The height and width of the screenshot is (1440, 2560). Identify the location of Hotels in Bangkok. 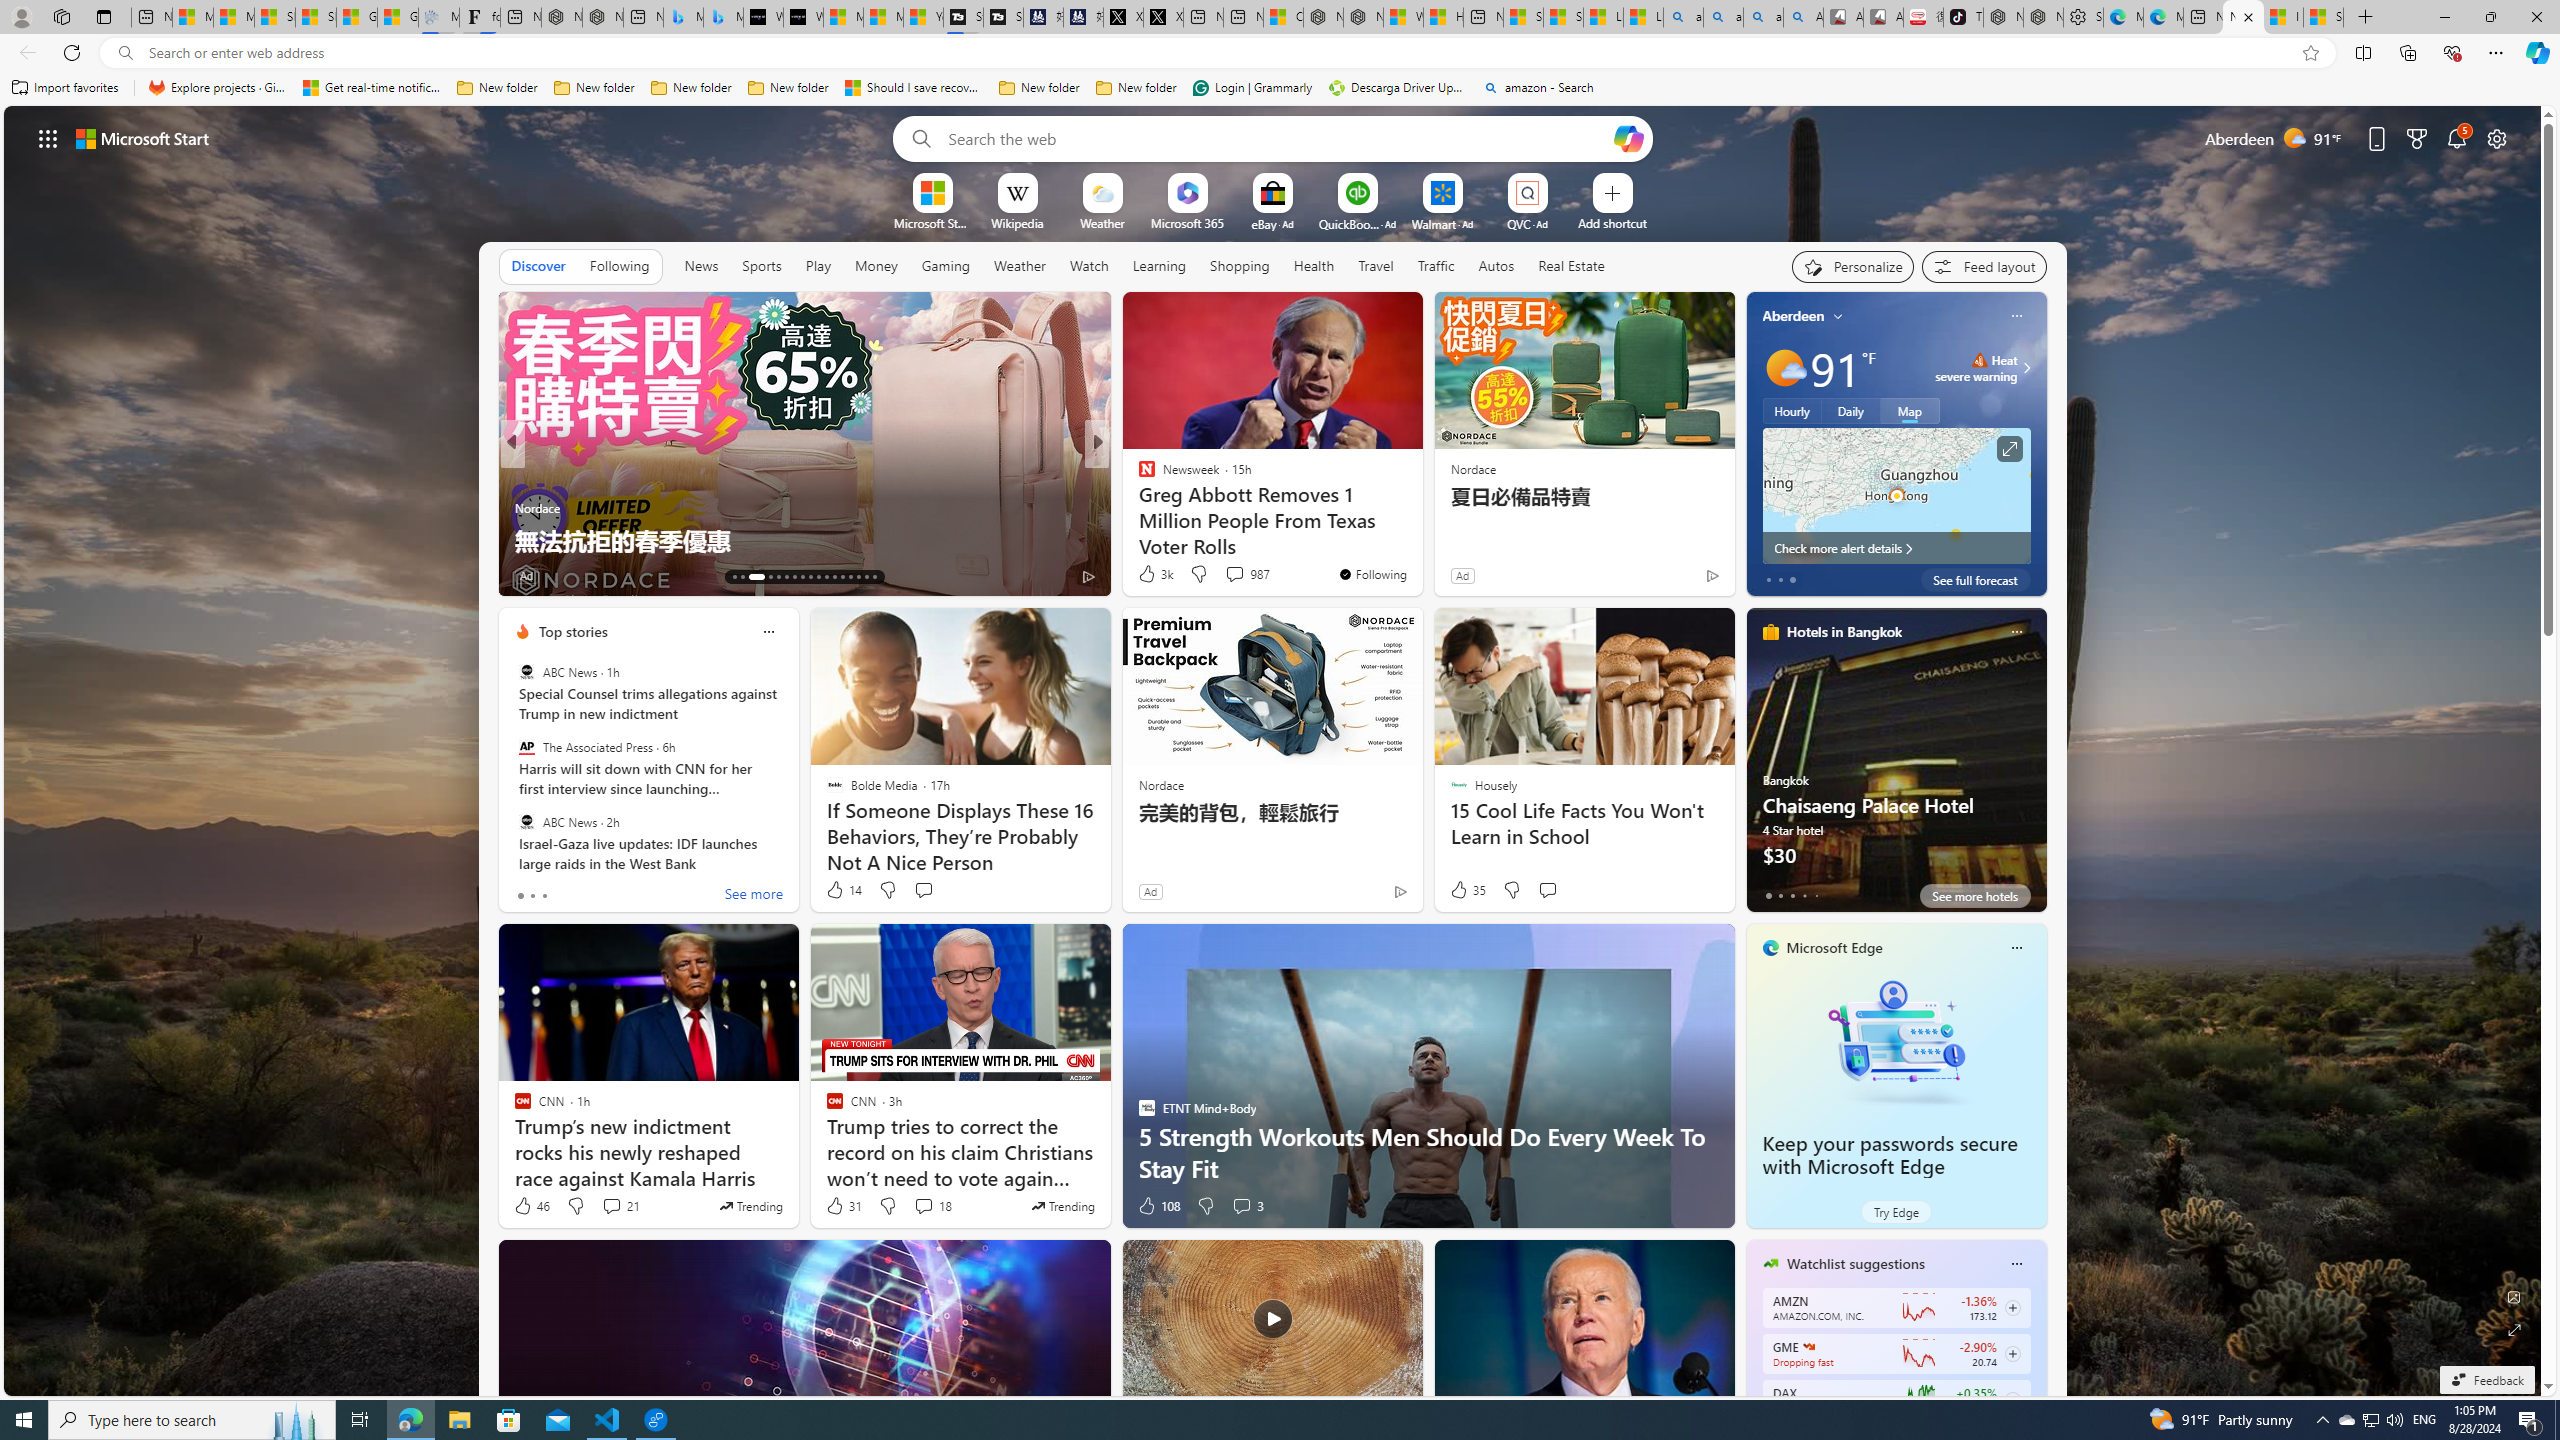
(1844, 632).